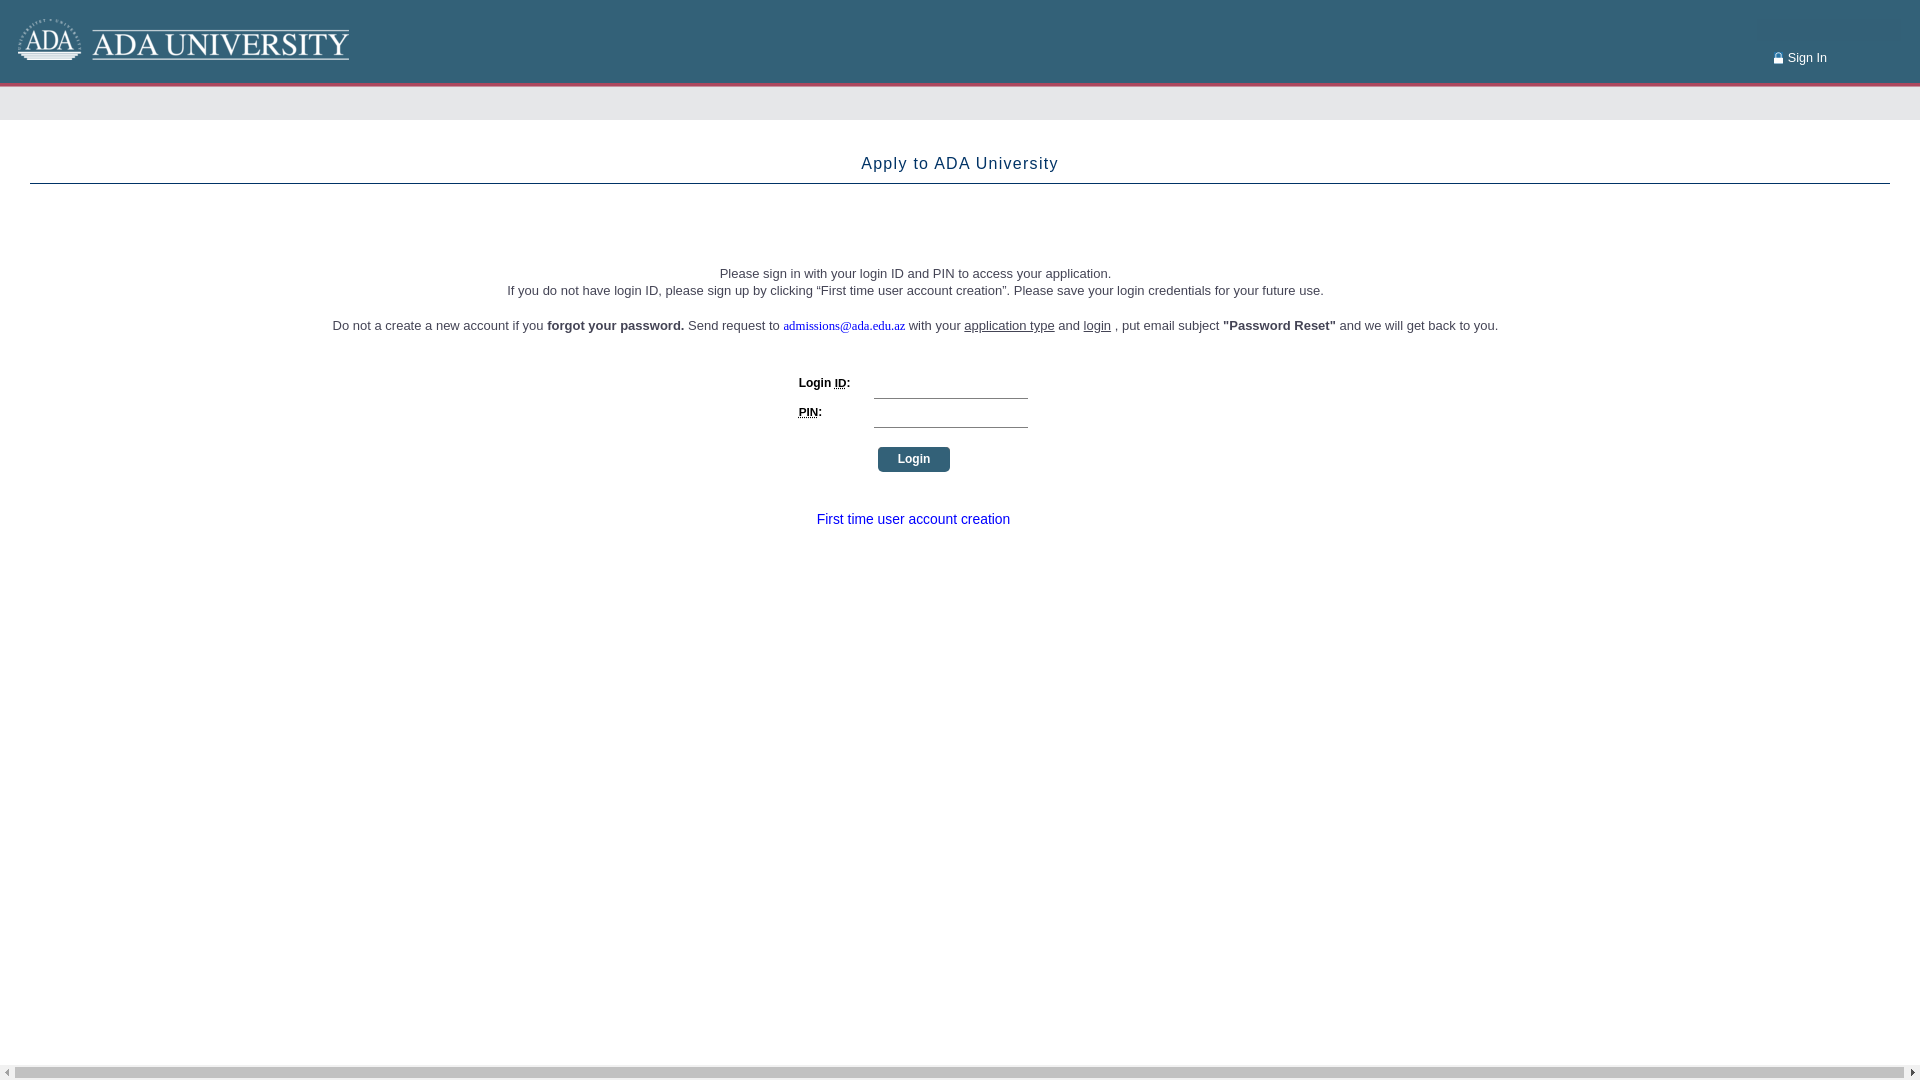 The width and height of the screenshot is (1920, 1080). What do you see at coordinates (914, 464) in the screenshot?
I see `Login` at bounding box center [914, 464].